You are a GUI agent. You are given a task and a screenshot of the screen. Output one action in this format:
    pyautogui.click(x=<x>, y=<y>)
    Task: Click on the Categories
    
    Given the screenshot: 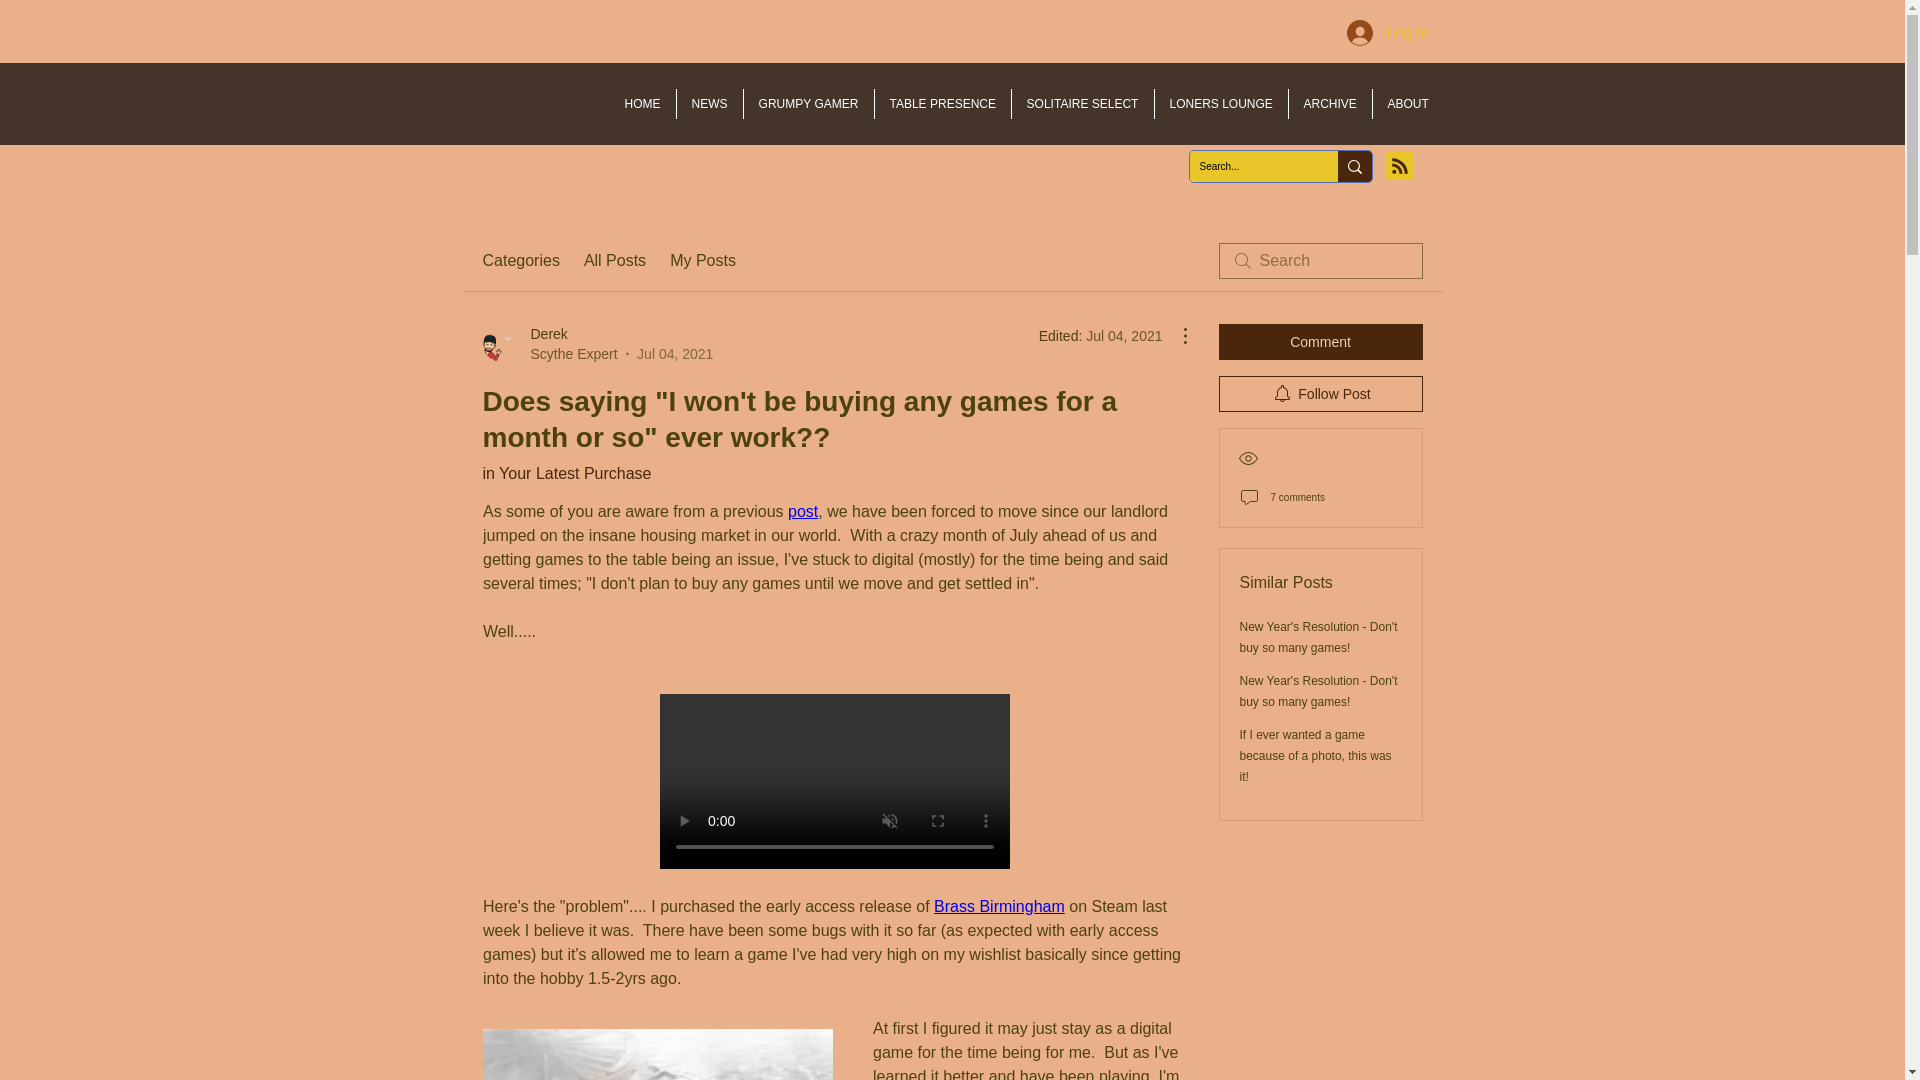 What is the action you would take?
    pyautogui.click(x=520, y=261)
    